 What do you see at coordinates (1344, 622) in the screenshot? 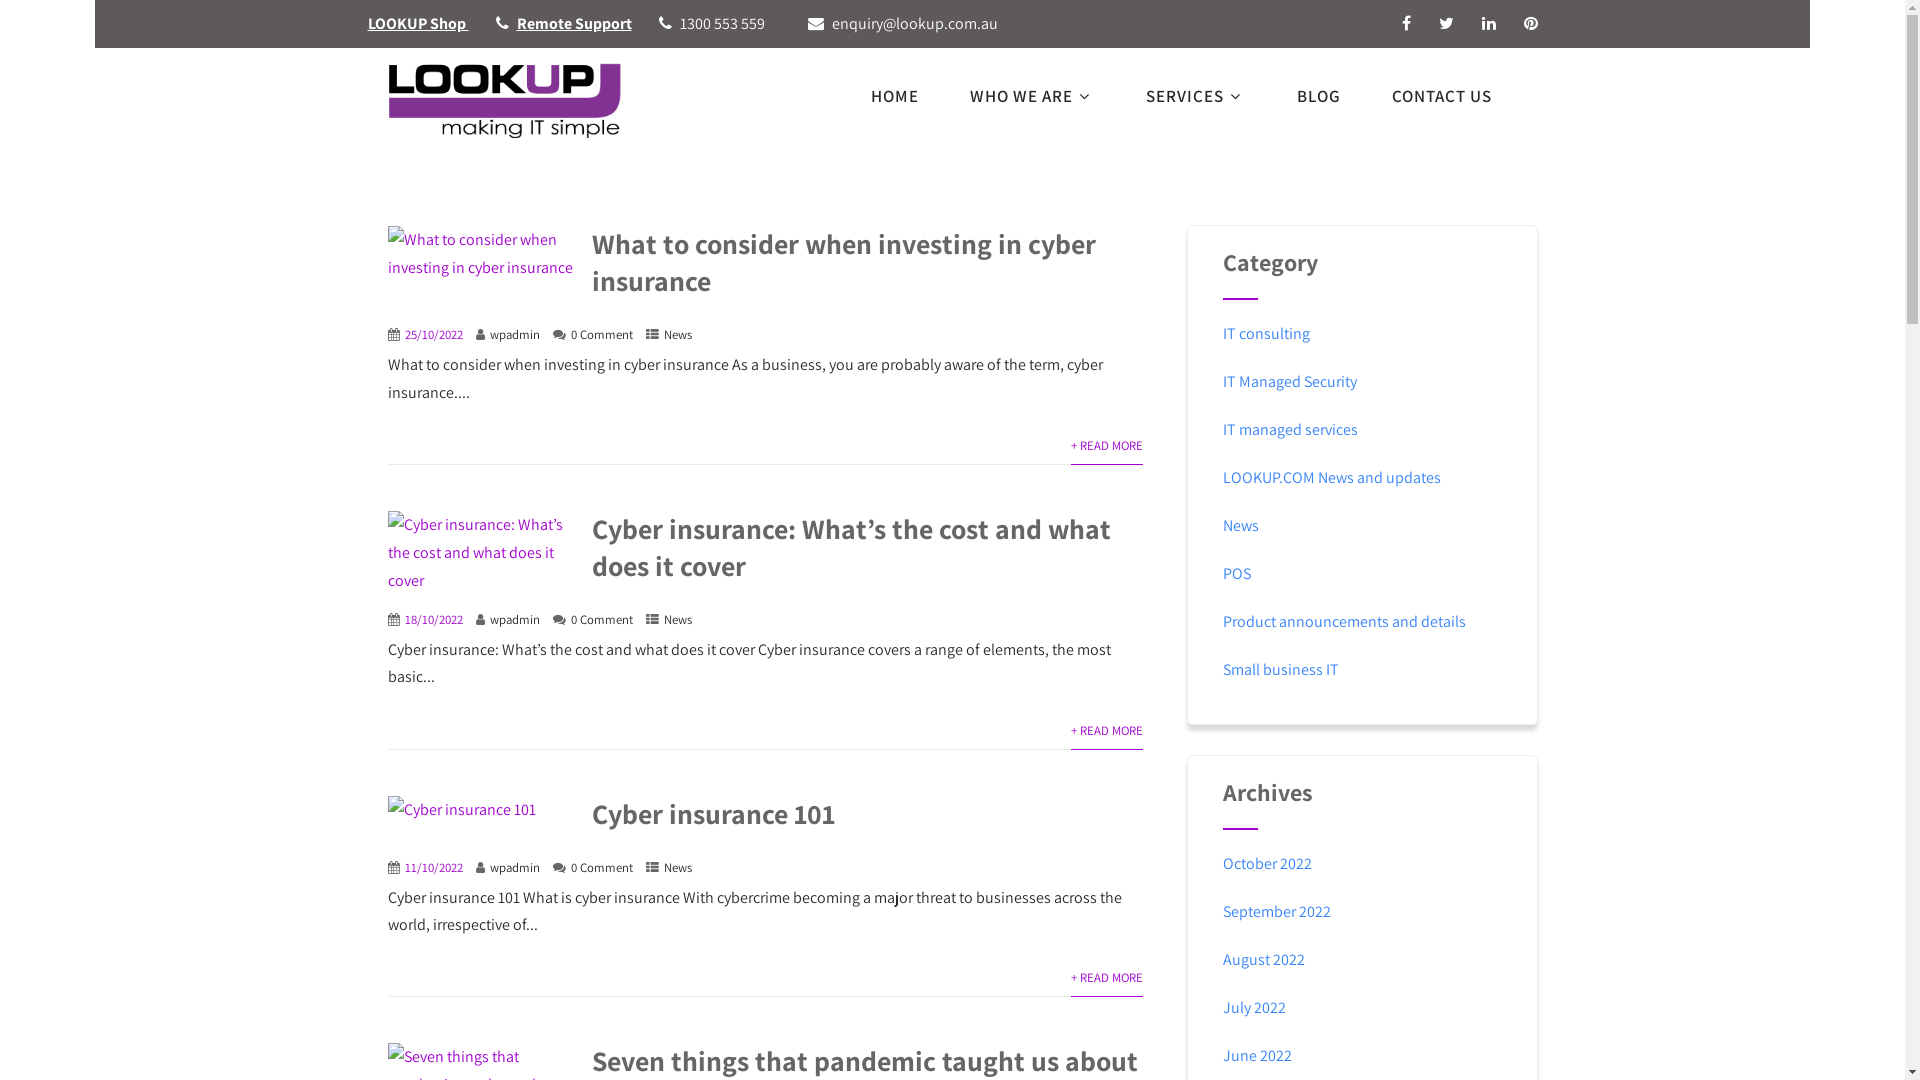
I see `Product announcements and details` at bounding box center [1344, 622].